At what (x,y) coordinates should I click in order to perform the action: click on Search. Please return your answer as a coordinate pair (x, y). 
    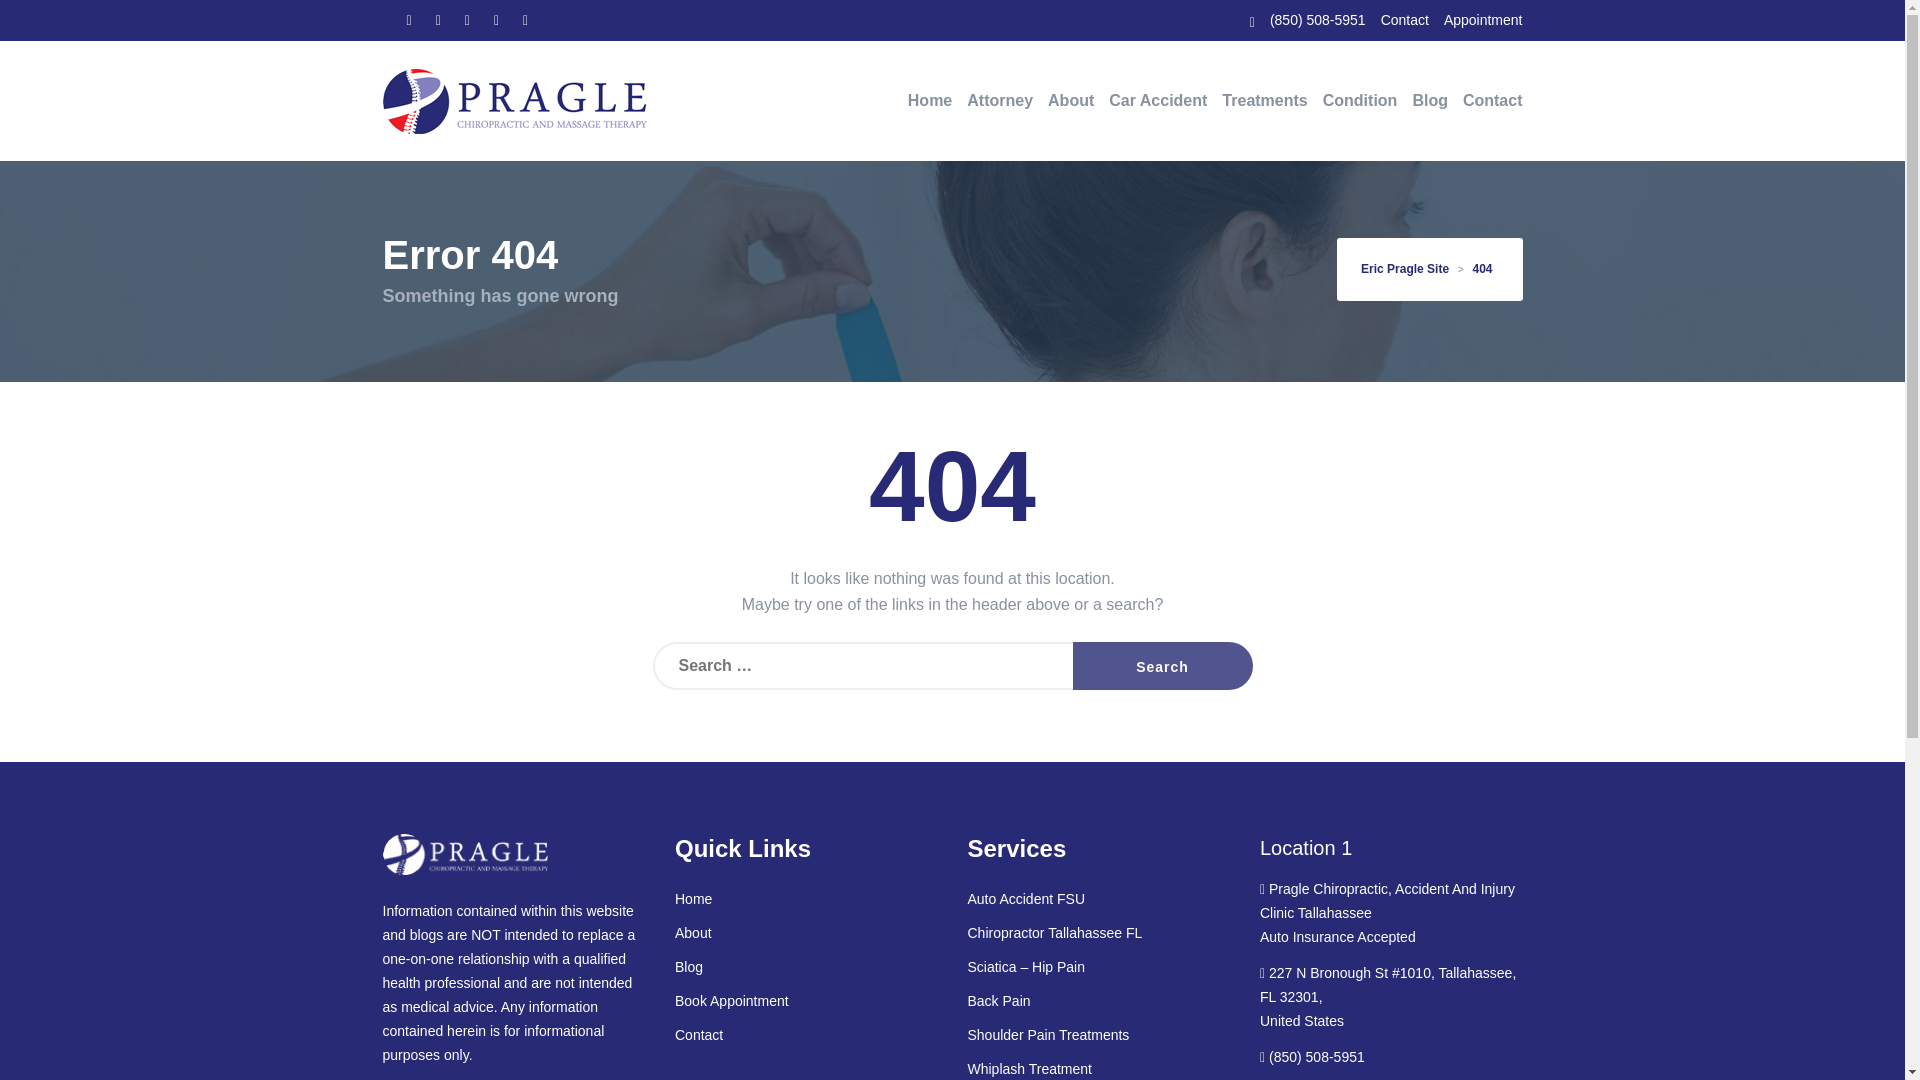
    Looking at the image, I should click on (1161, 666).